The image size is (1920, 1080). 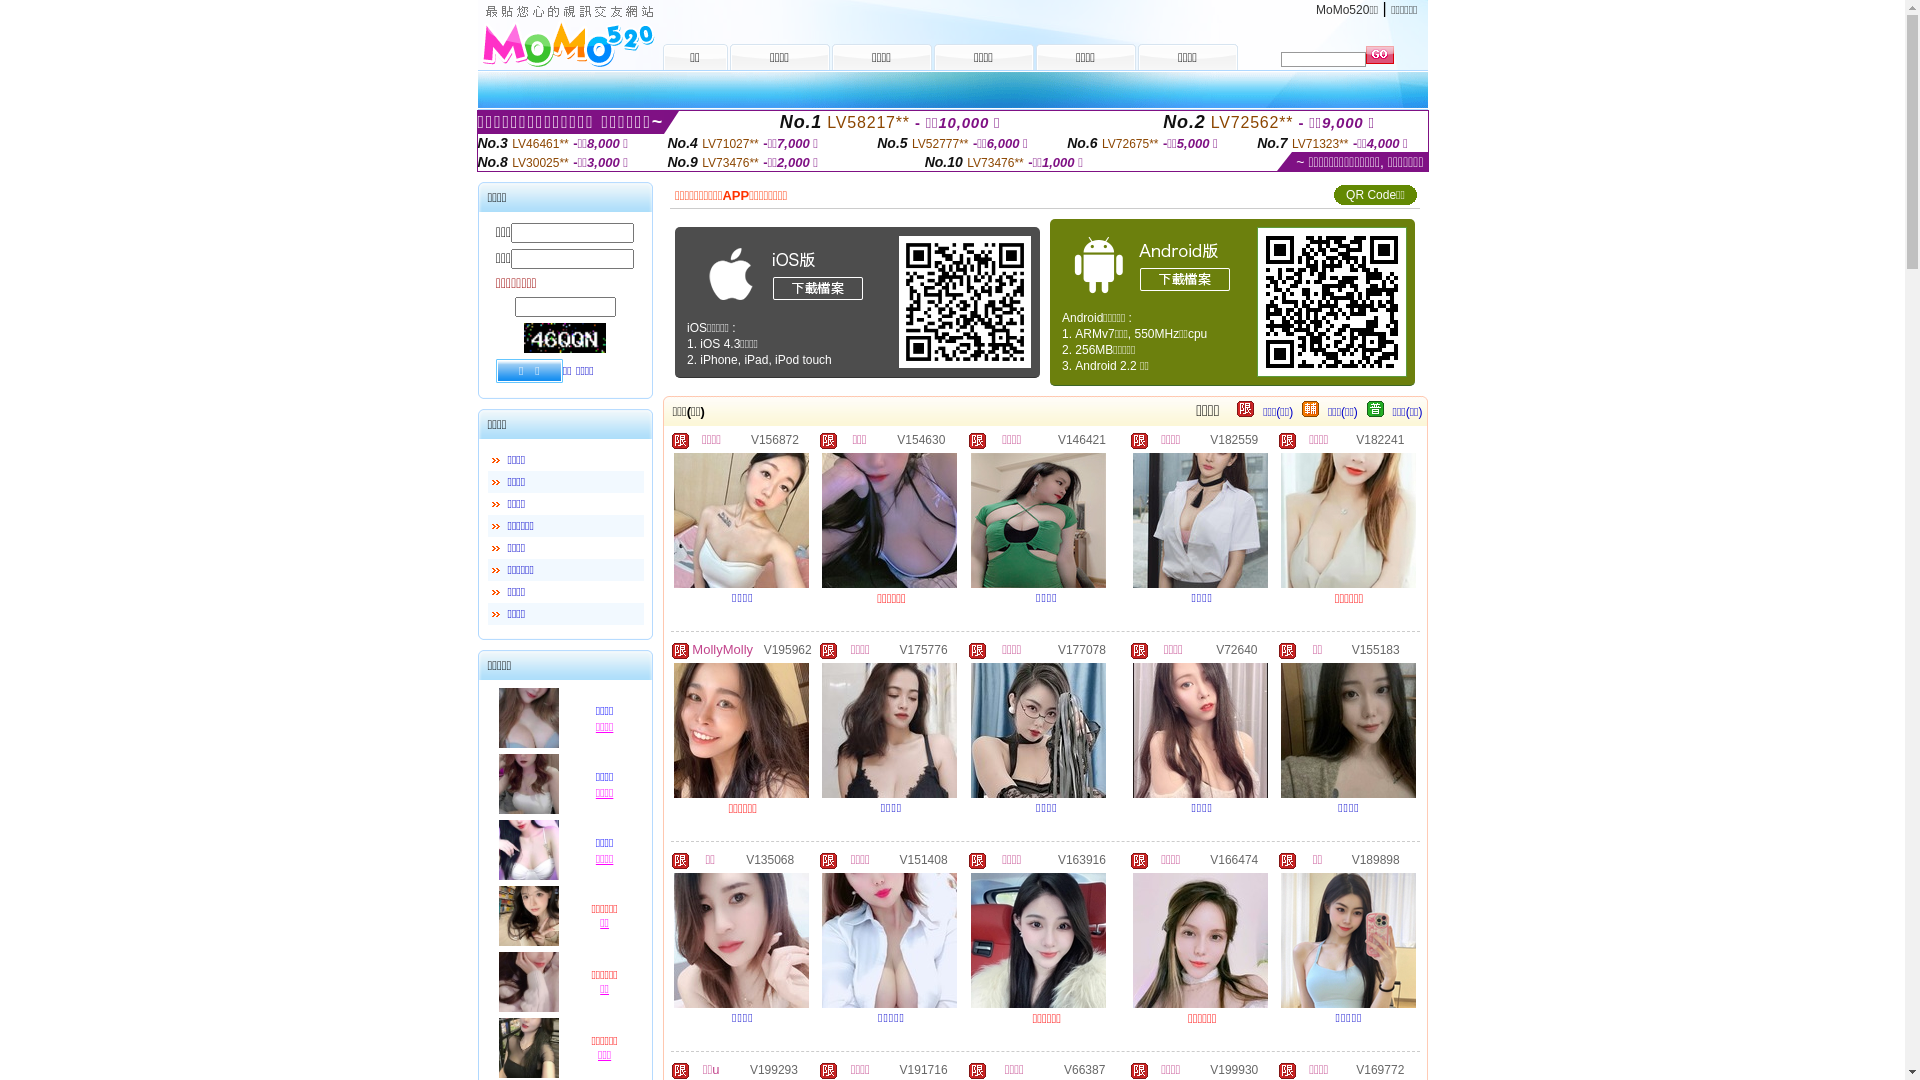 I want to click on V169772, so click(x=1380, y=1069).